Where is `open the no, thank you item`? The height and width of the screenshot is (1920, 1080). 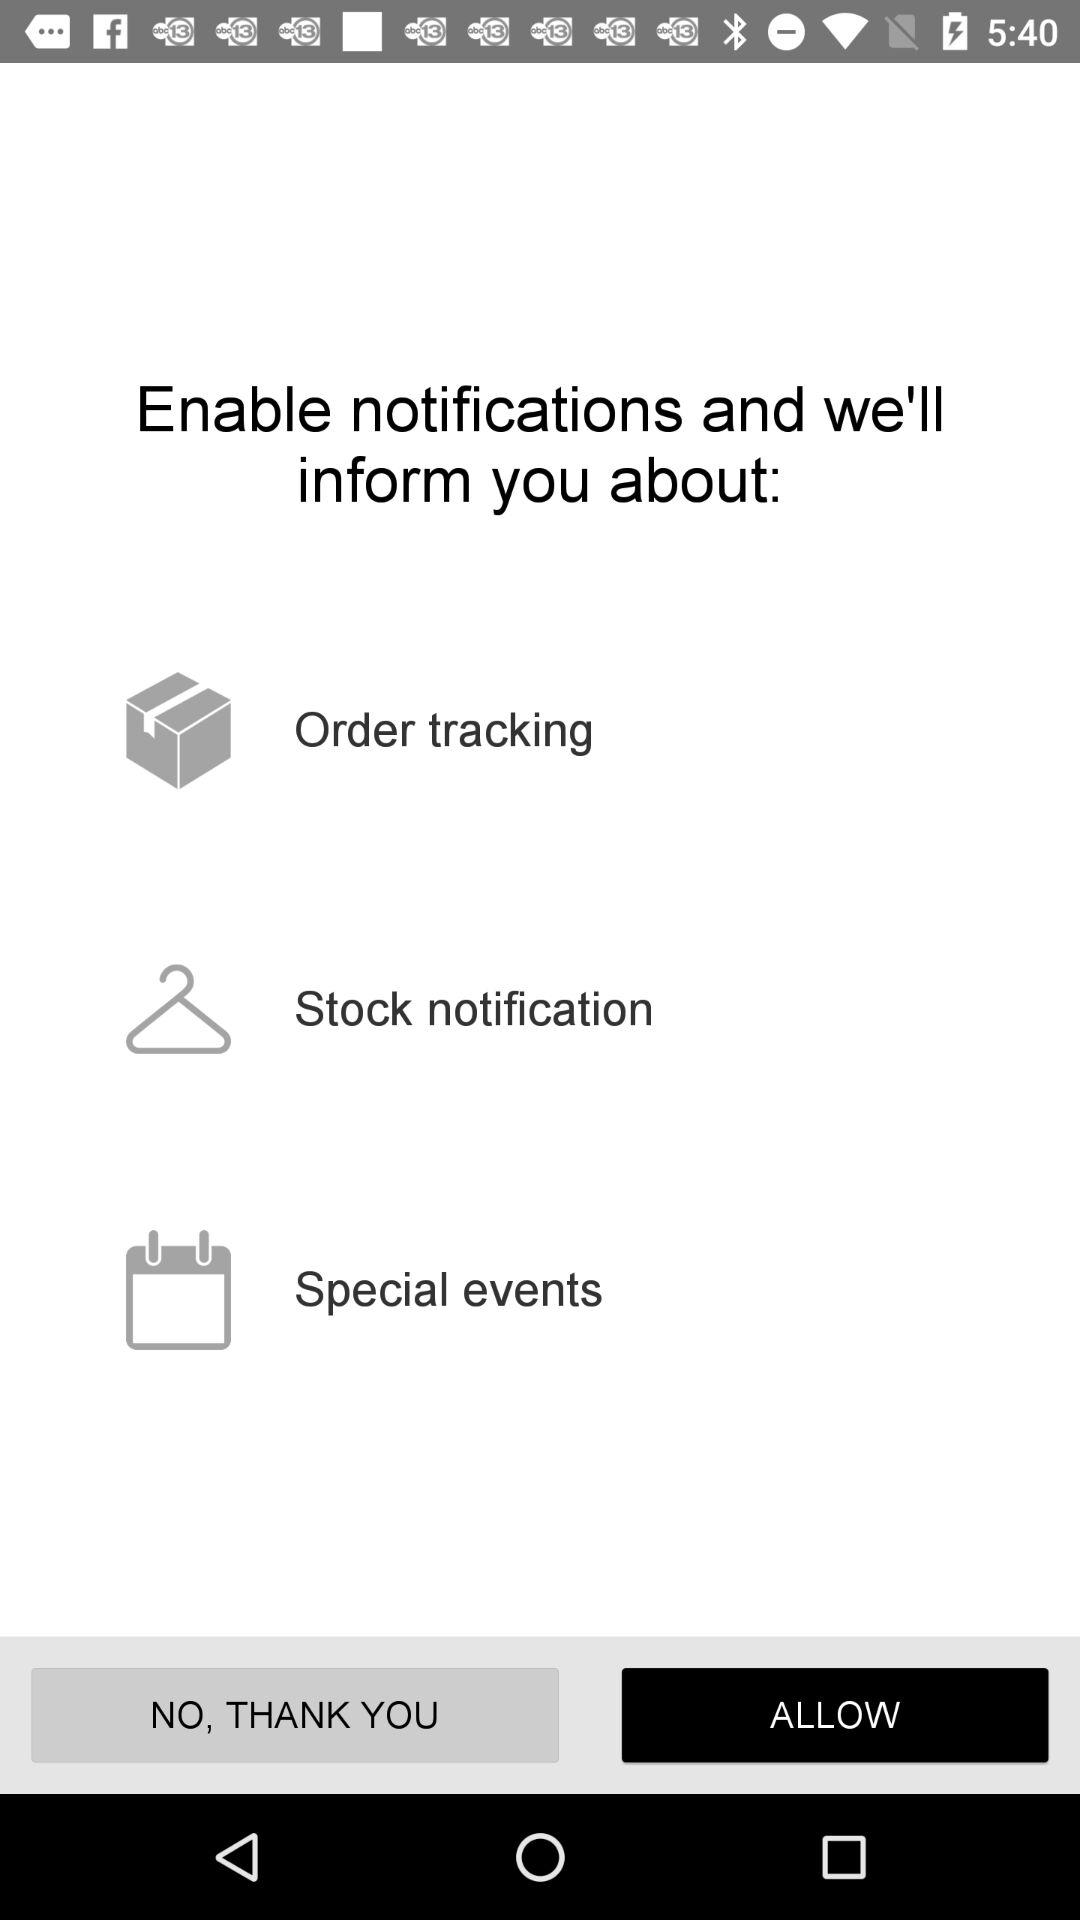
open the no, thank you item is located at coordinates (294, 1714).